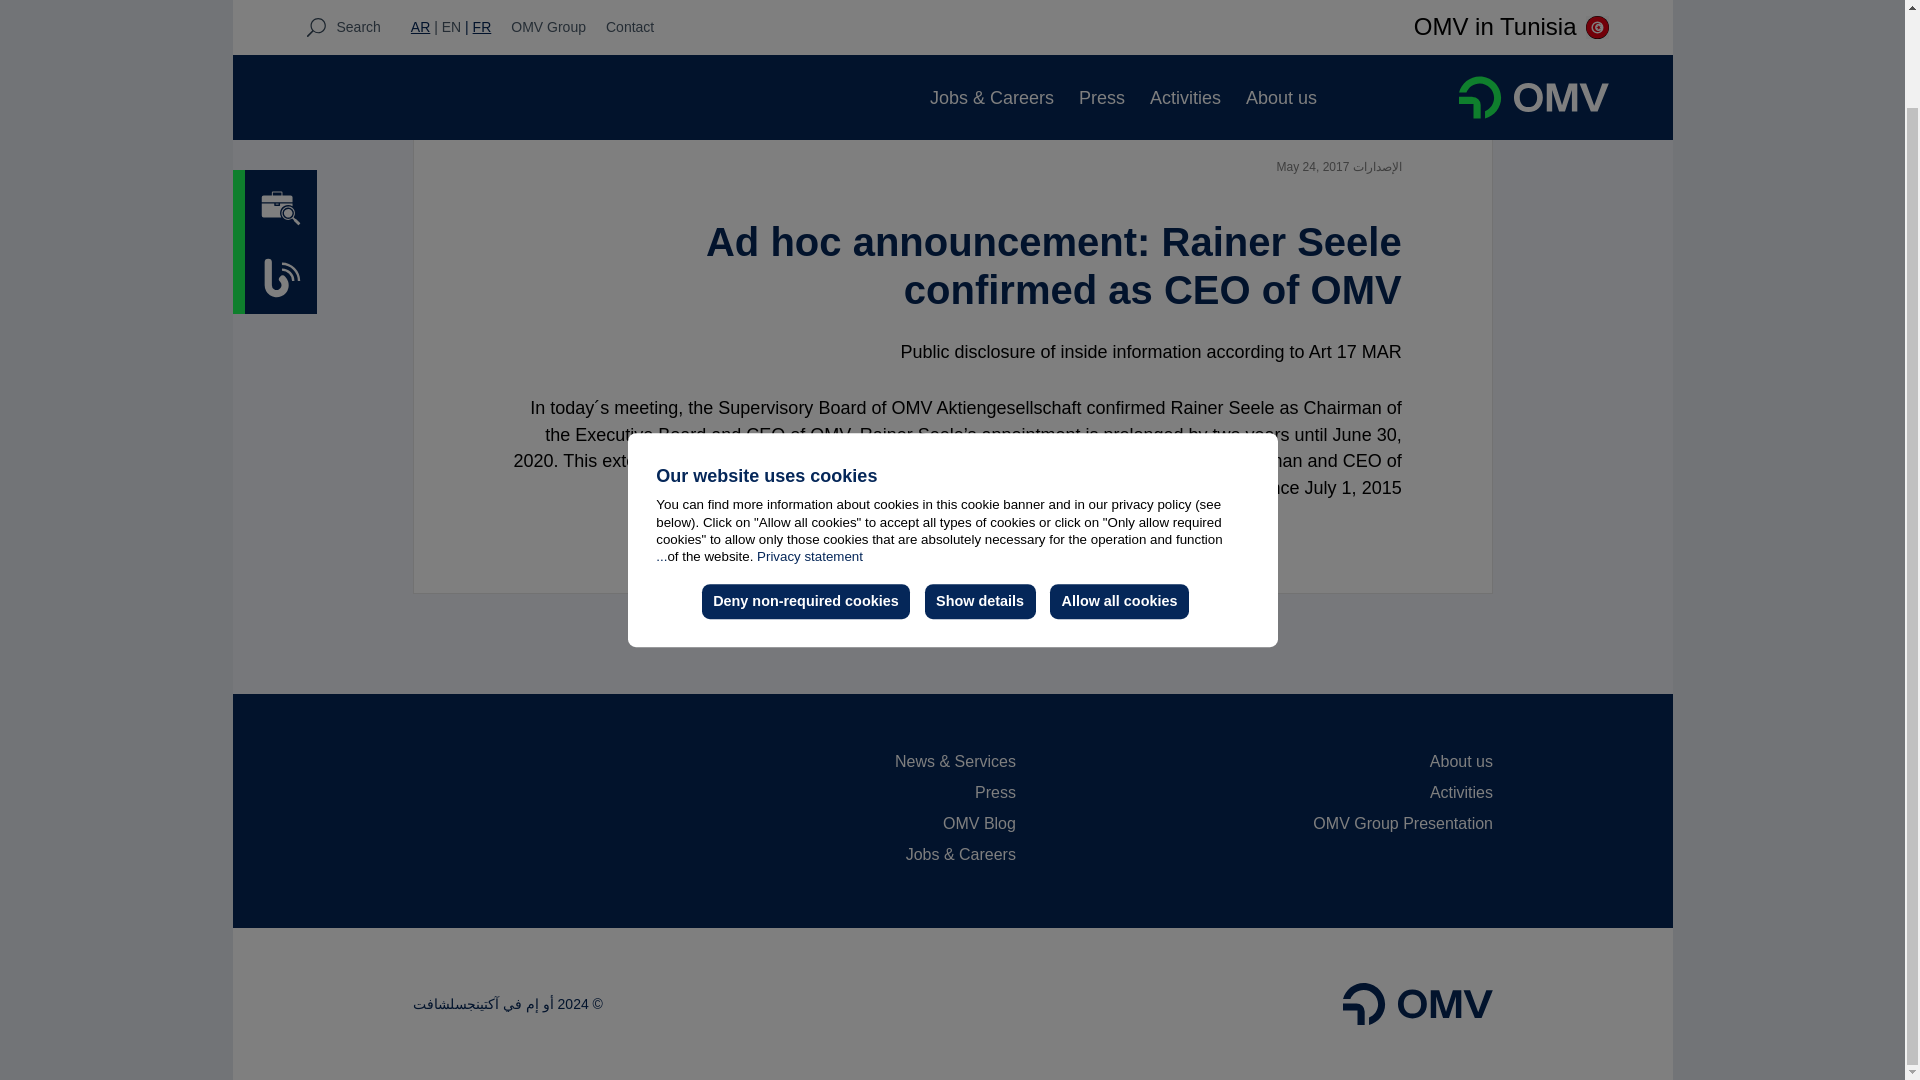  I want to click on Activities, so click(1186, 2).